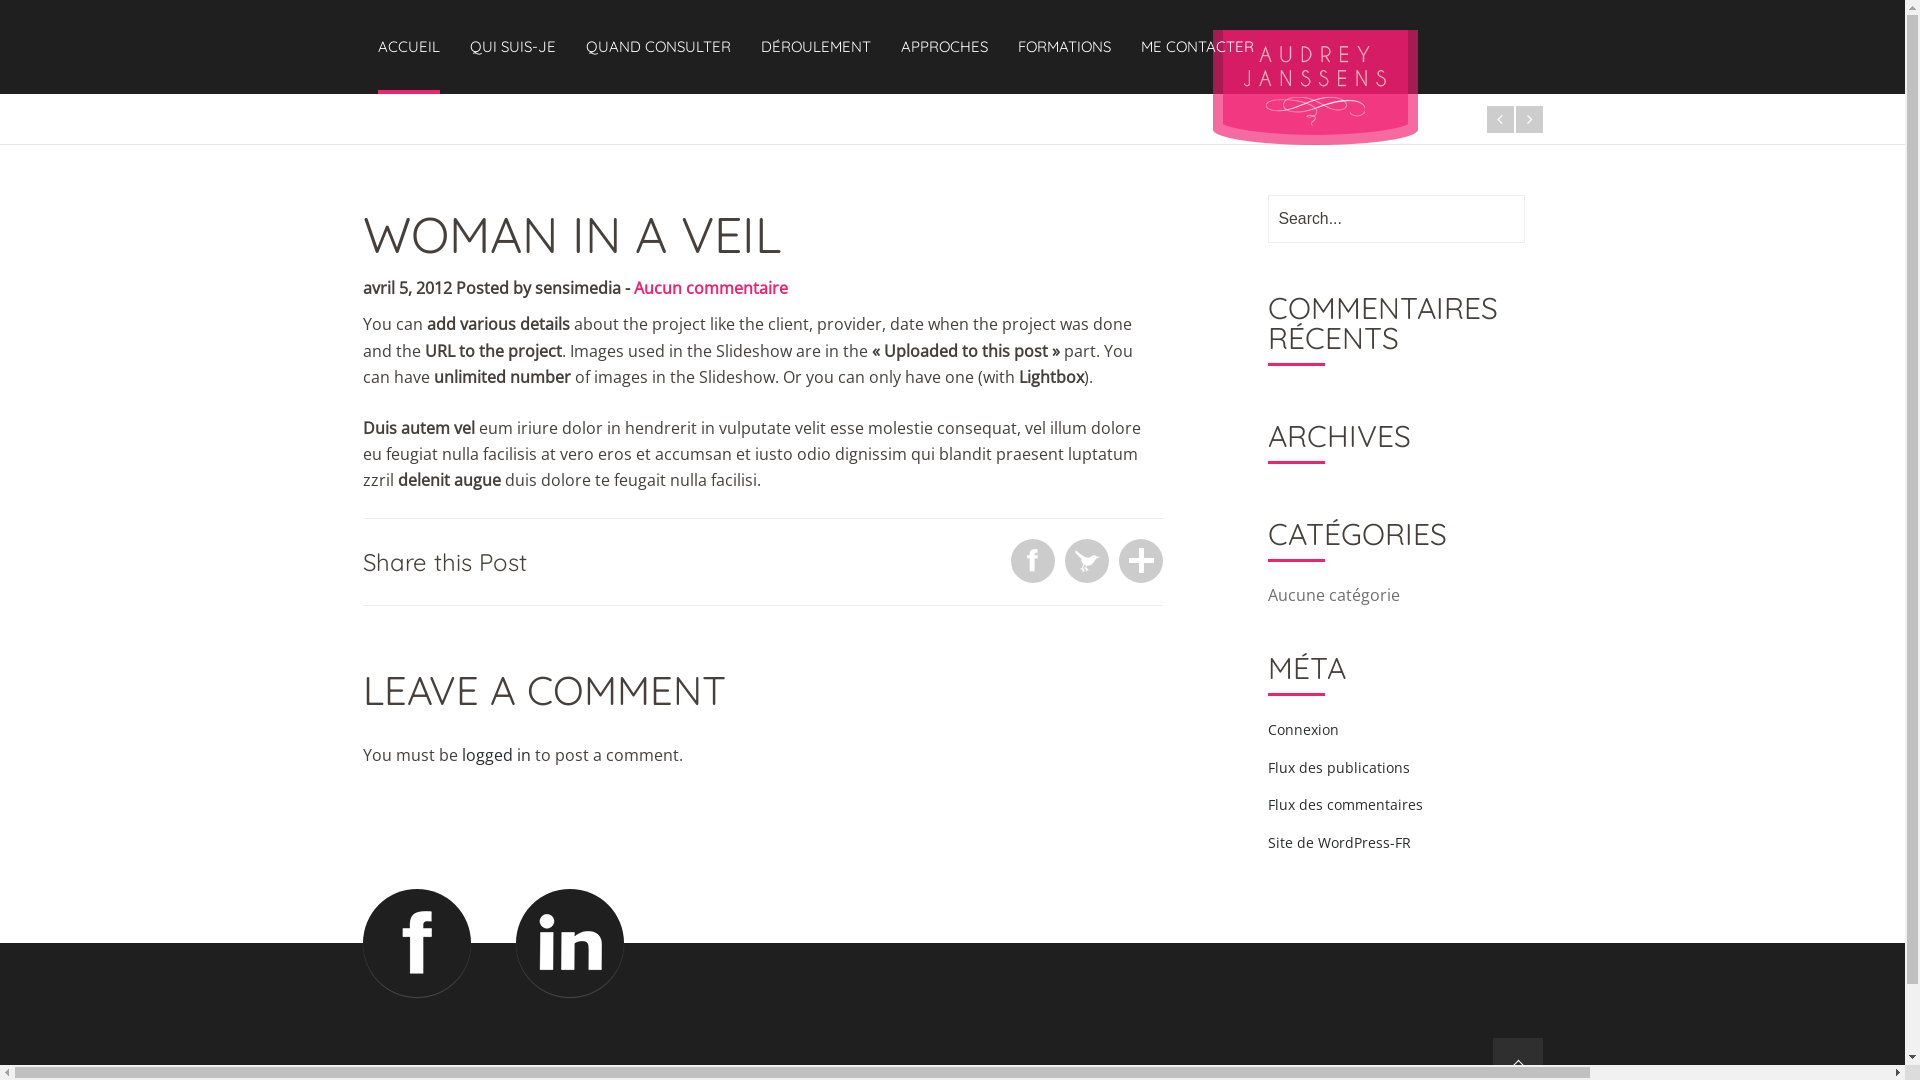 Image resolution: width=1920 pixels, height=1080 pixels. What do you see at coordinates (409, 47) in the screenshot?
I see `ACCUEIL` at bounding box center [409, 47].